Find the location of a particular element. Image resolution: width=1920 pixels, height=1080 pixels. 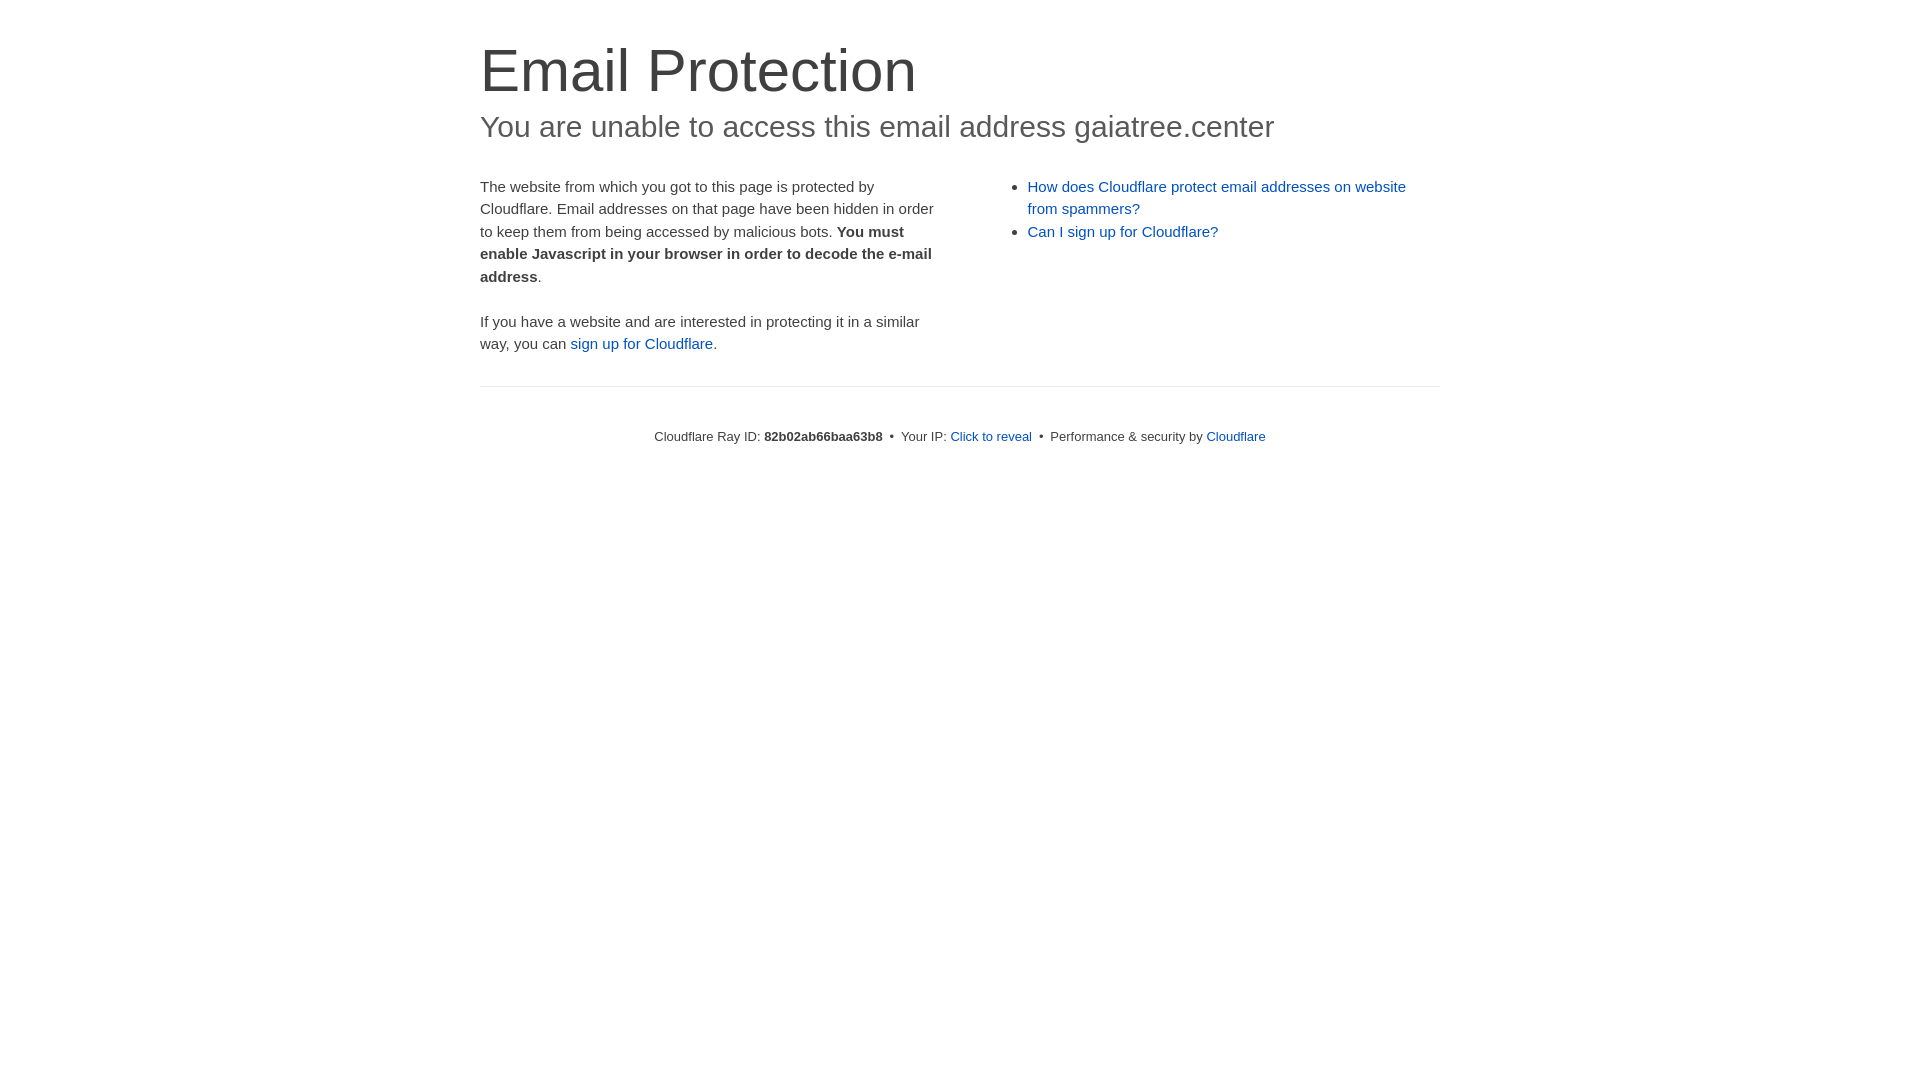

Cloudflare is located at coordinates (1236, 436).